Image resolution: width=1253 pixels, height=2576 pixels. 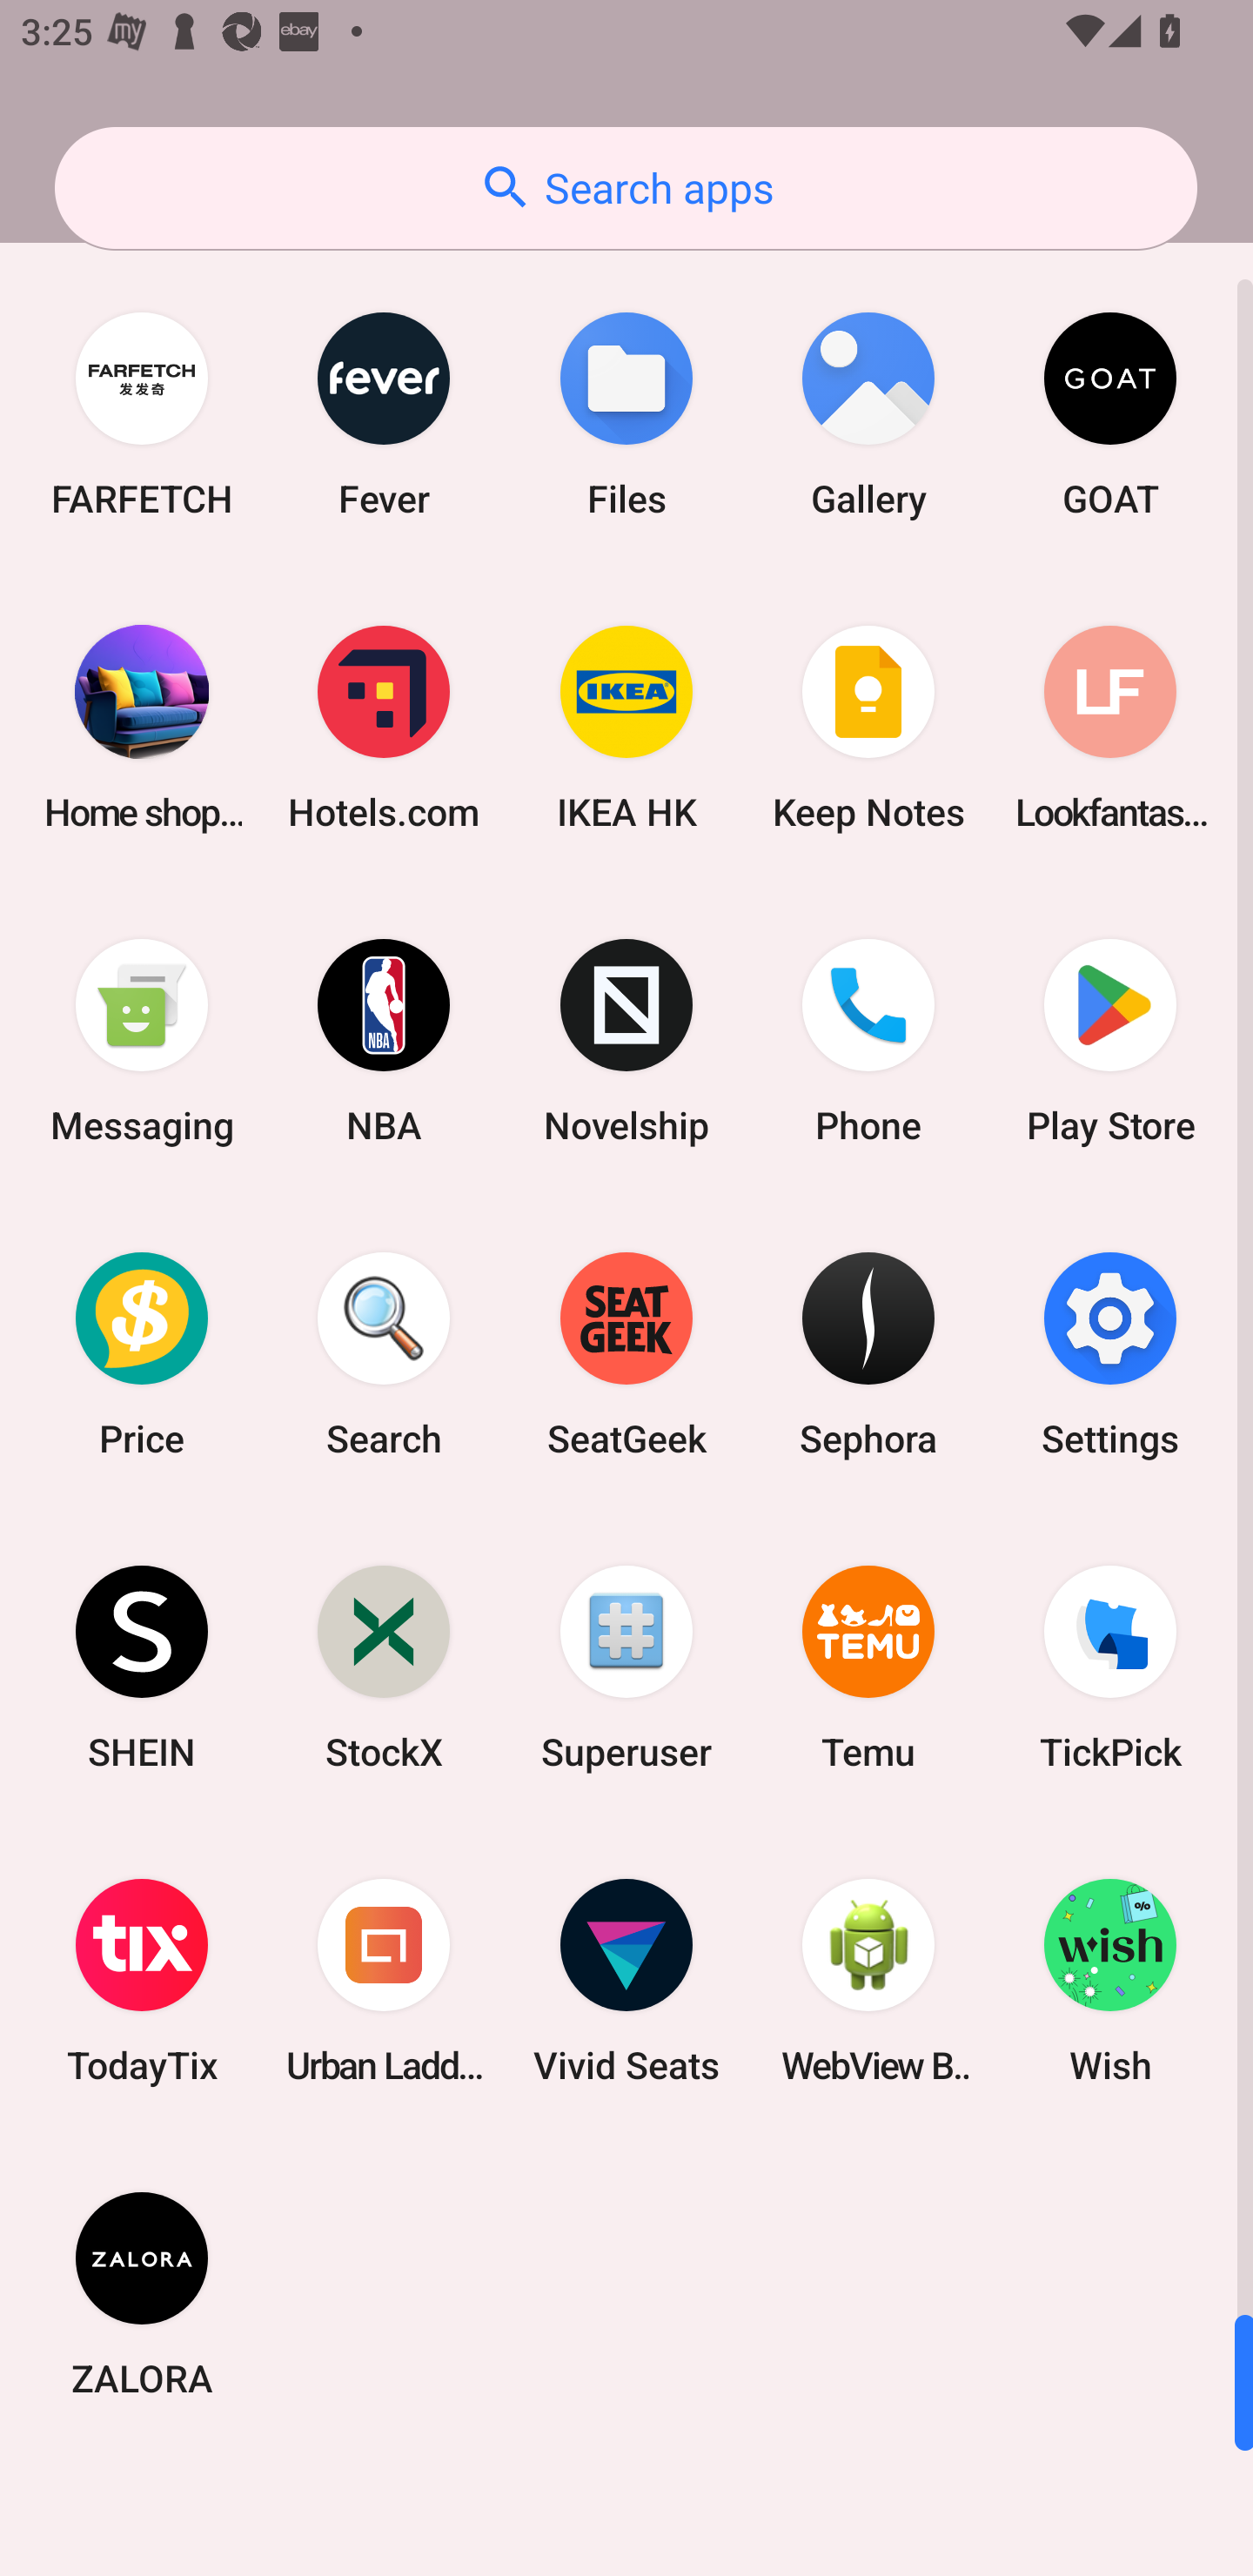 What do you see at coordinates (868, 1041) in the screenshot?
I see `Phone` at bounding box center [868, 1041].